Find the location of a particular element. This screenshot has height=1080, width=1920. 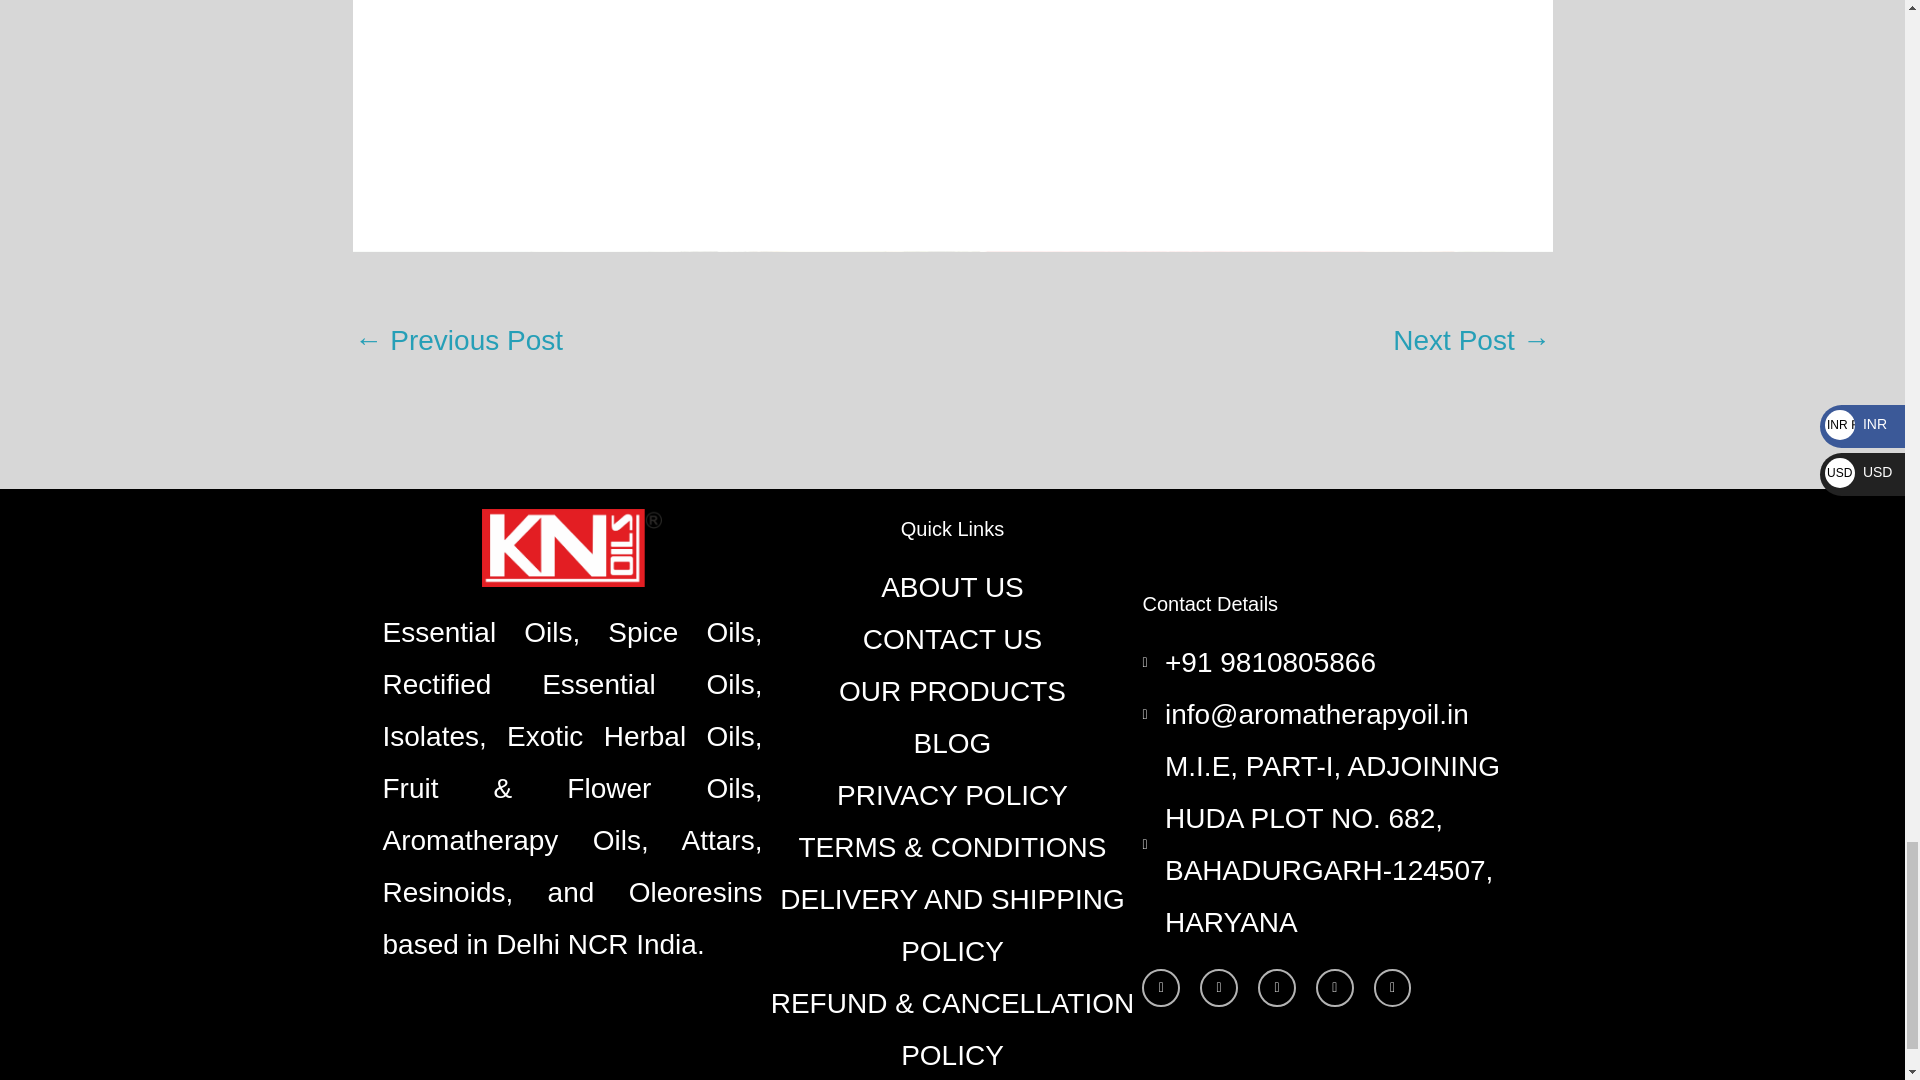

ABOUT US is located at coordinates (952, 588).